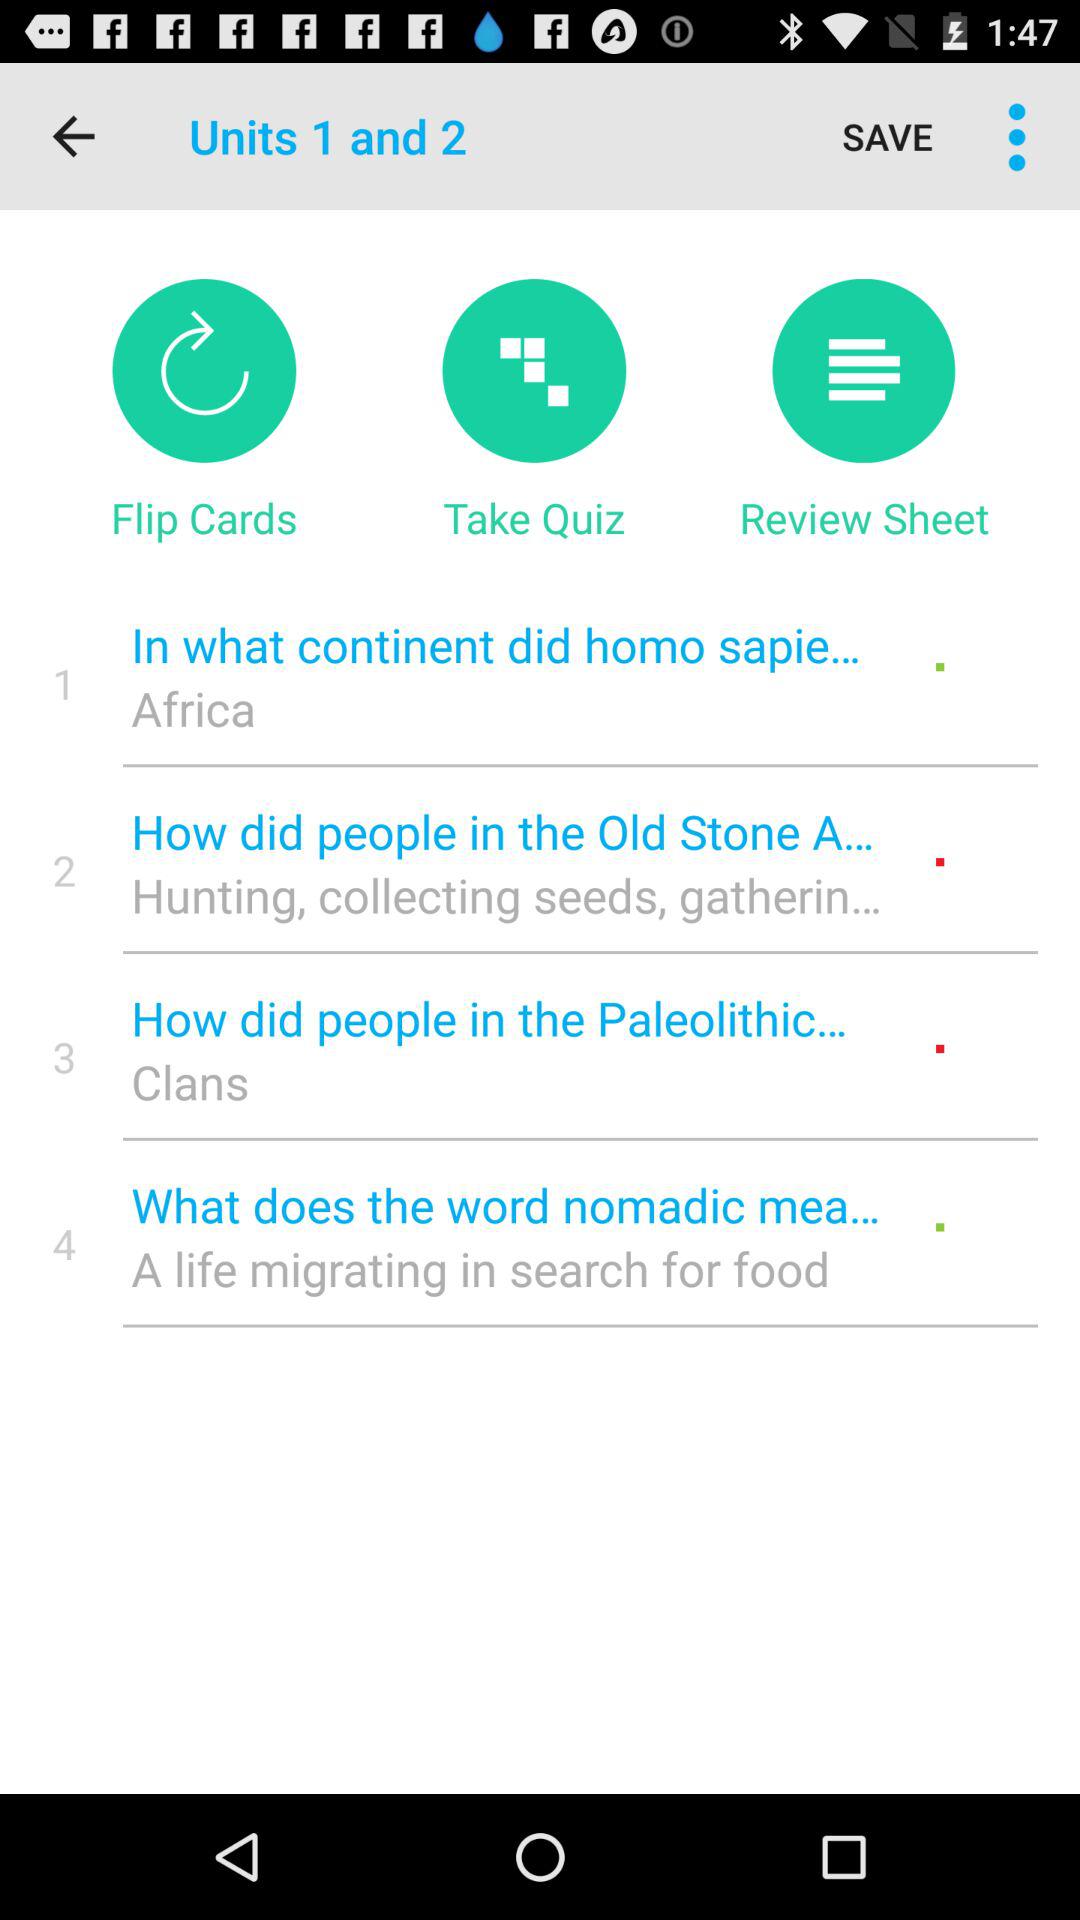 The width and height of the screenshot is (1080, 1920). I want to click on choose item to the left of review sheet icon, so click(534, 517).